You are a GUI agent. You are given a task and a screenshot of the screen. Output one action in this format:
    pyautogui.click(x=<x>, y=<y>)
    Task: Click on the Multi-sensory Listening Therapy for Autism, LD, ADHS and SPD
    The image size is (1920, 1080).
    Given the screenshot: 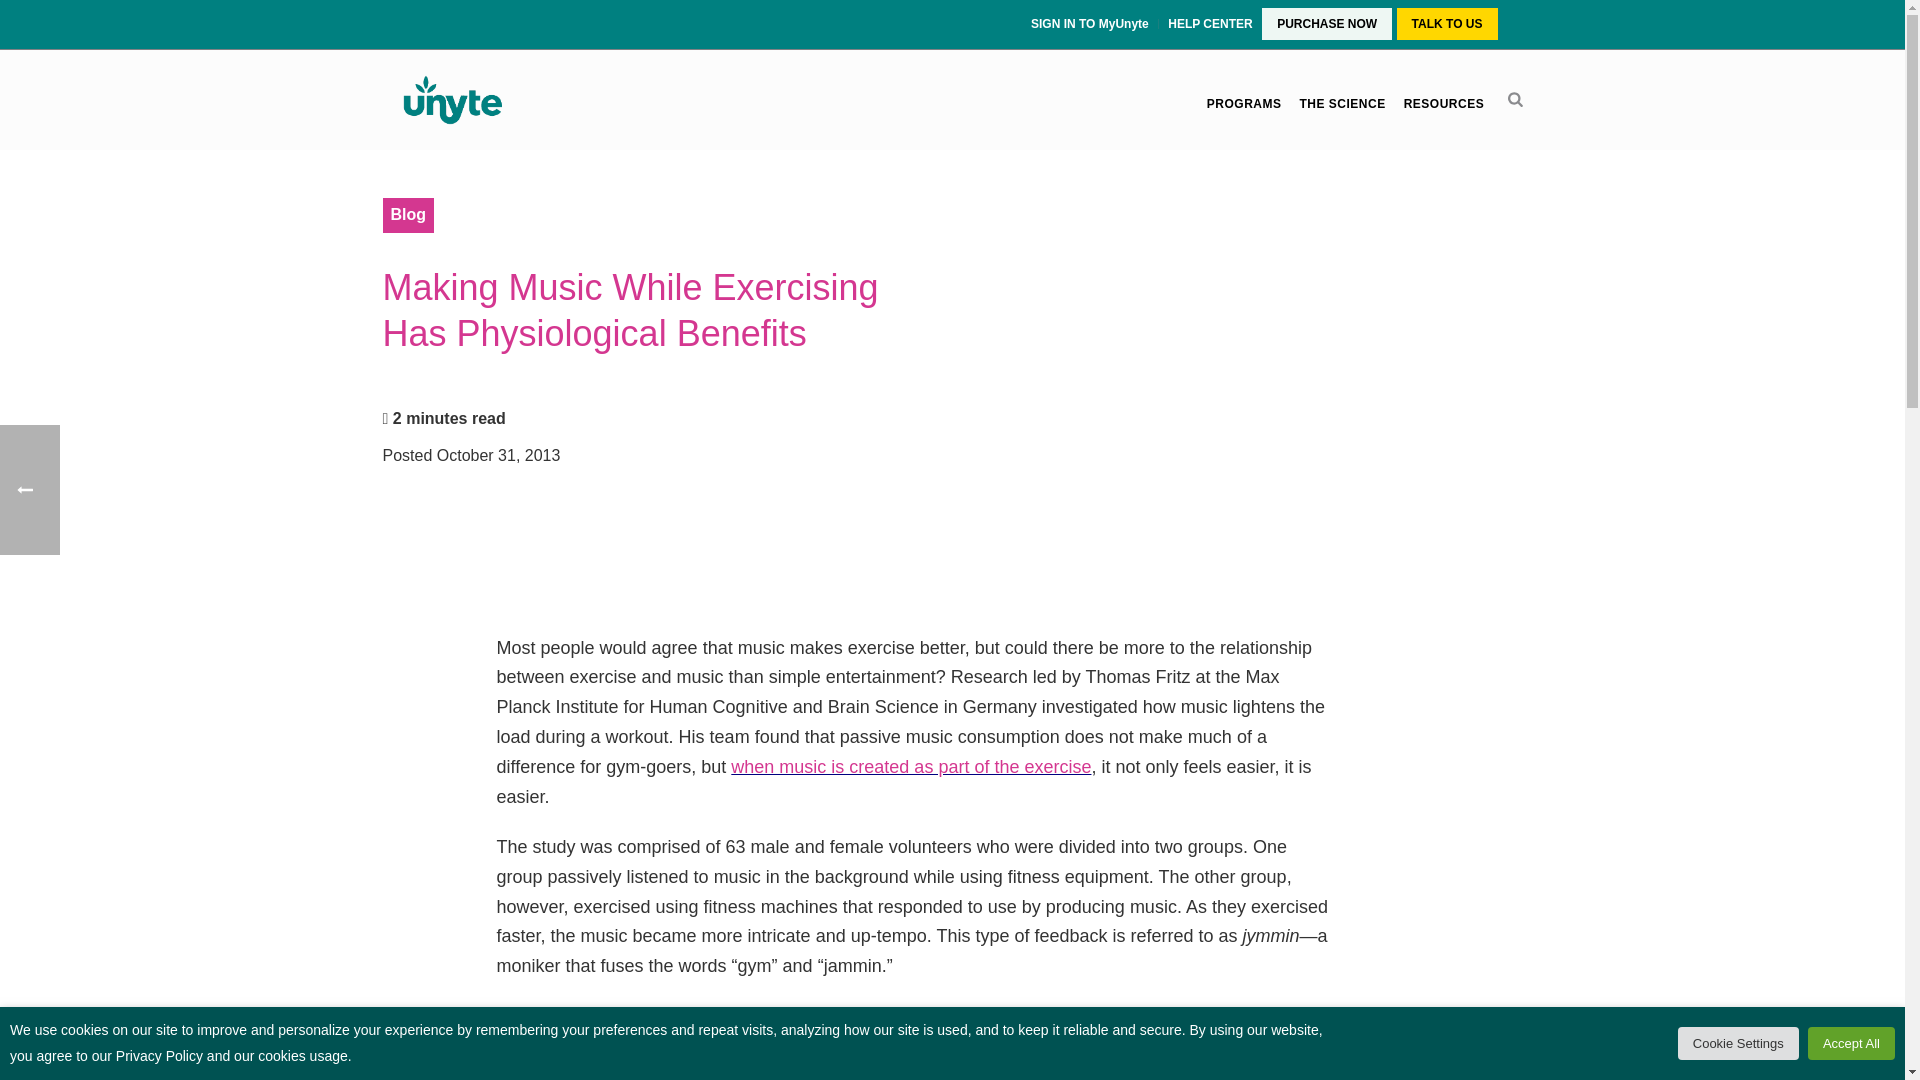 What is the action you would take?
    pyautogui.click(x=451, y=100)
    